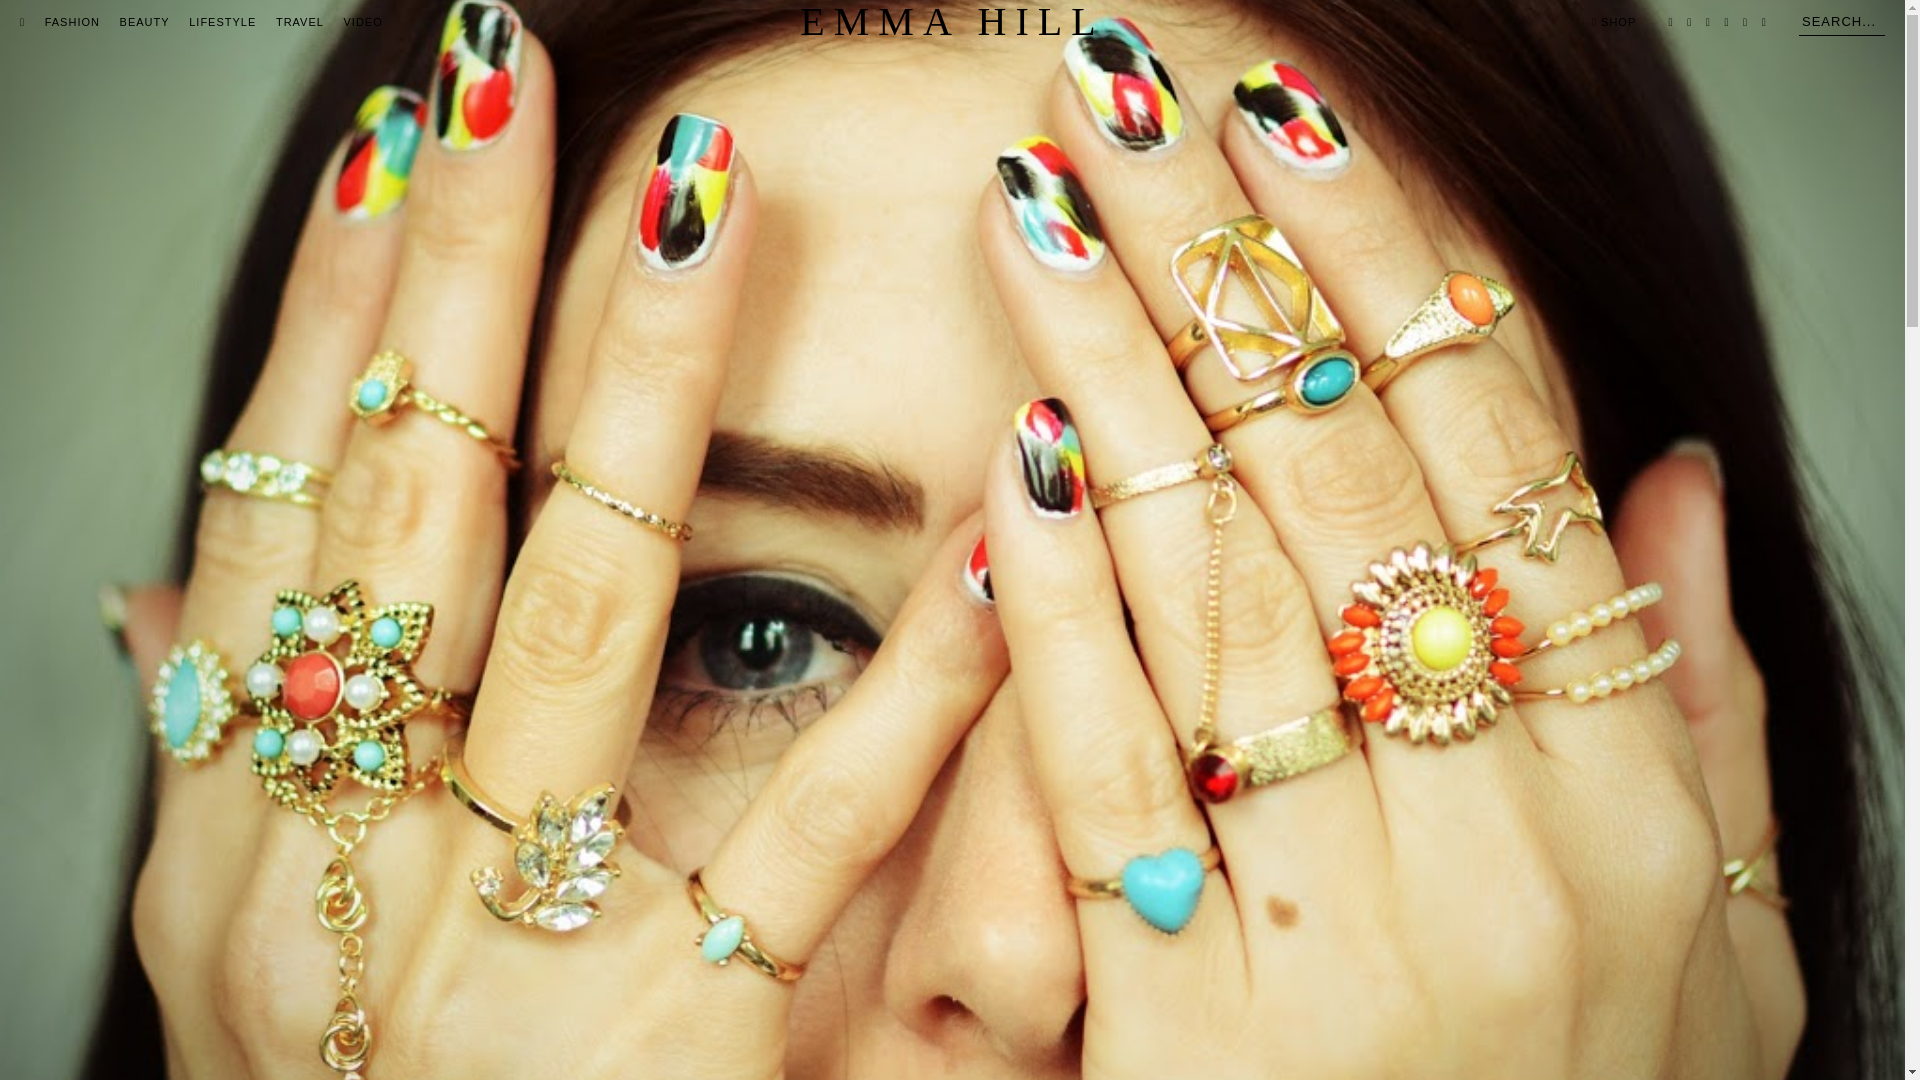  What do you see at coordinates (362, 22) in the screenshot?
I see `VIDEO` at bounding box center [362, 22].